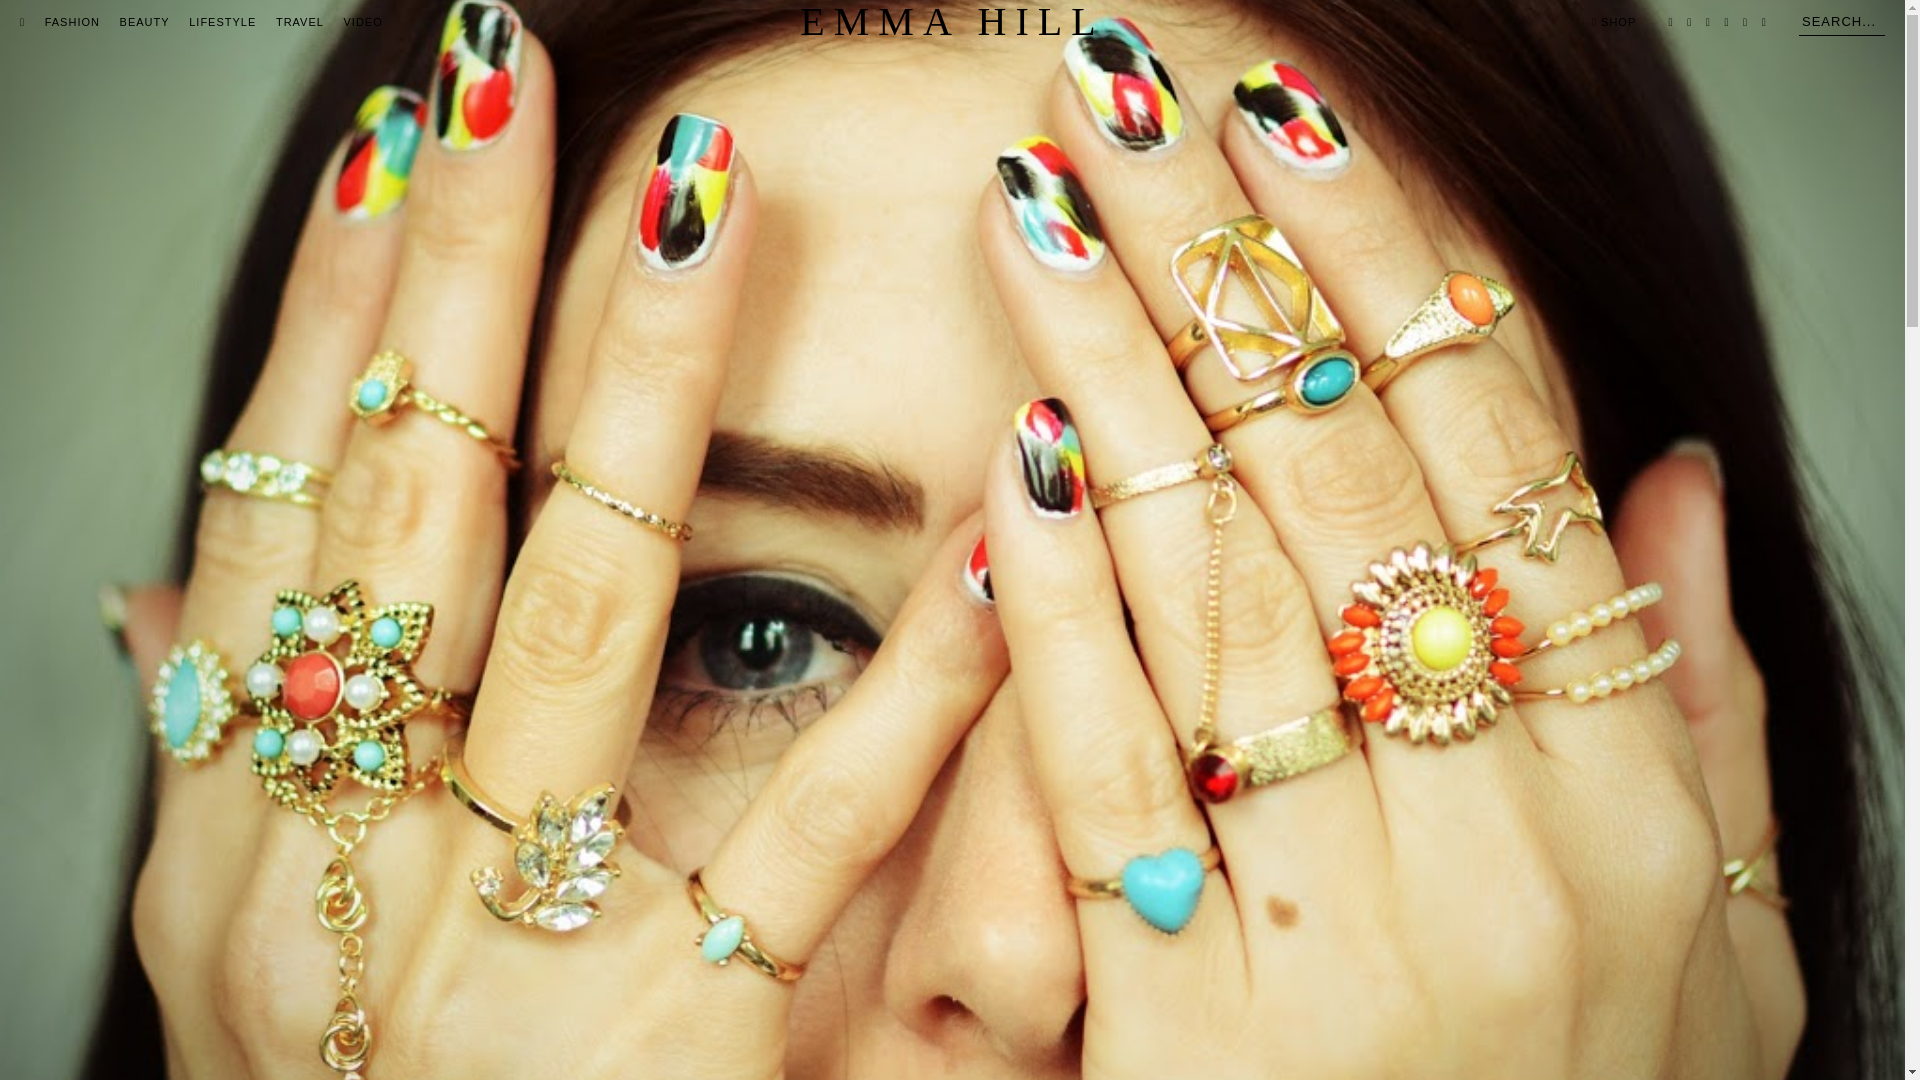  What do you see at coordinates (362, 22) in the screenshot?
I see `VIDEO` at bounding box center [362, 22].